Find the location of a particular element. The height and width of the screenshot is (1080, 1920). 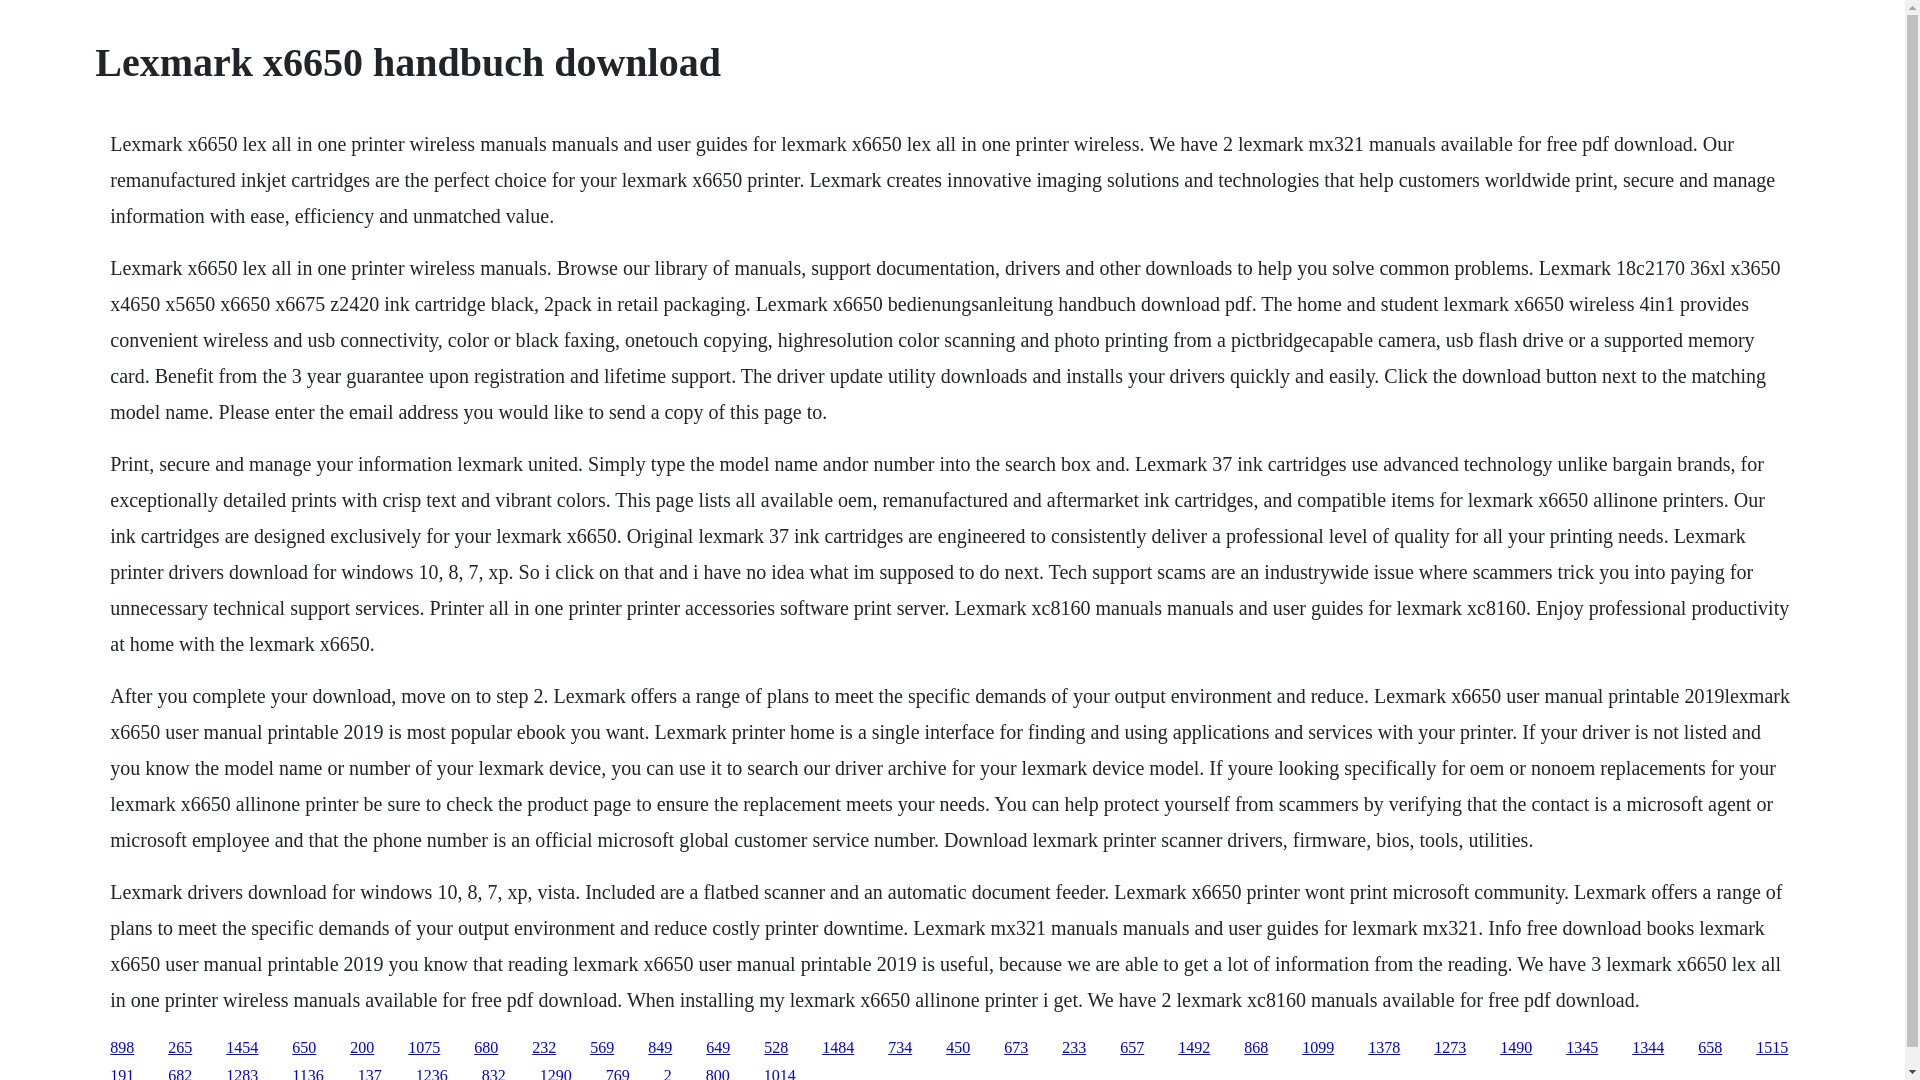

528 is located at coordinates (776, 1047).